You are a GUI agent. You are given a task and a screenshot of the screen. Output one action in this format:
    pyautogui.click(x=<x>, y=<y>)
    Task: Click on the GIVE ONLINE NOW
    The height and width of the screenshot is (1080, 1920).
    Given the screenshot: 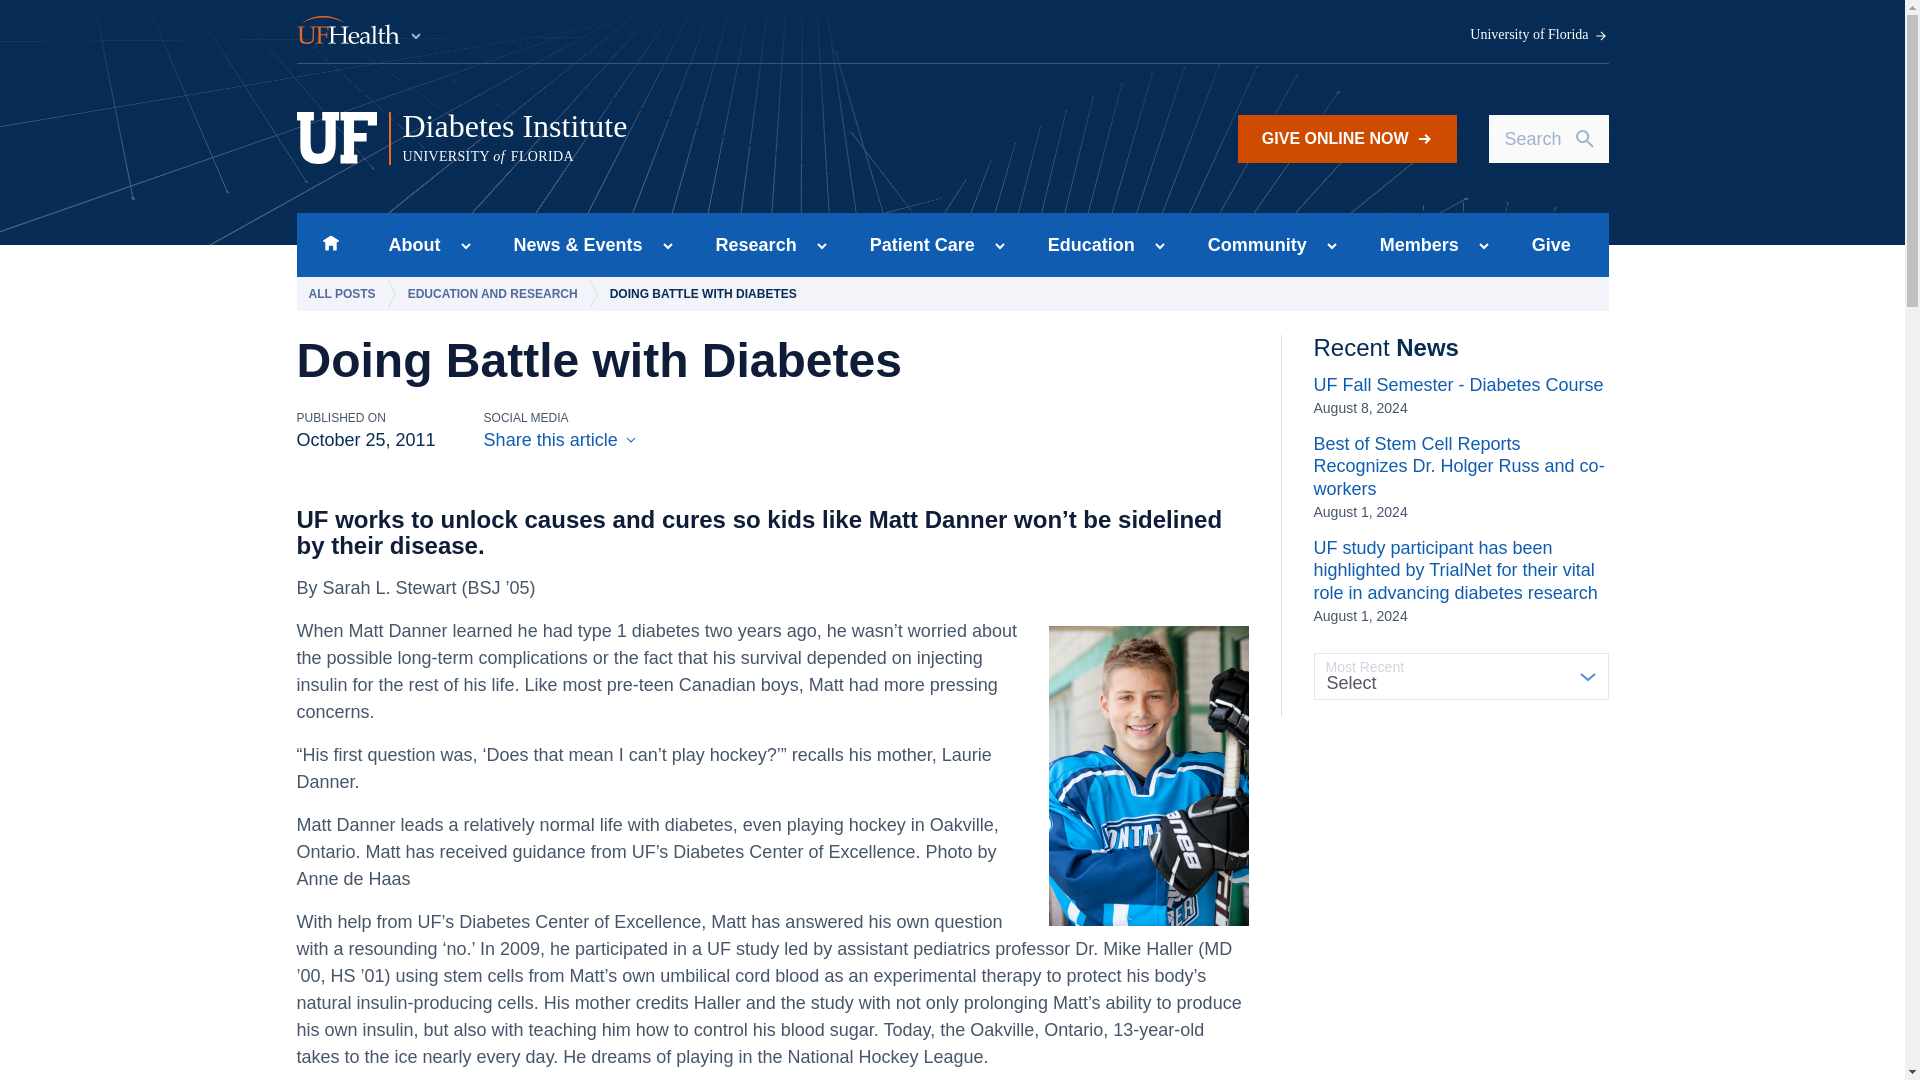 What is the action you would take?
    pyautogui.click(x=1348, y=138)
    